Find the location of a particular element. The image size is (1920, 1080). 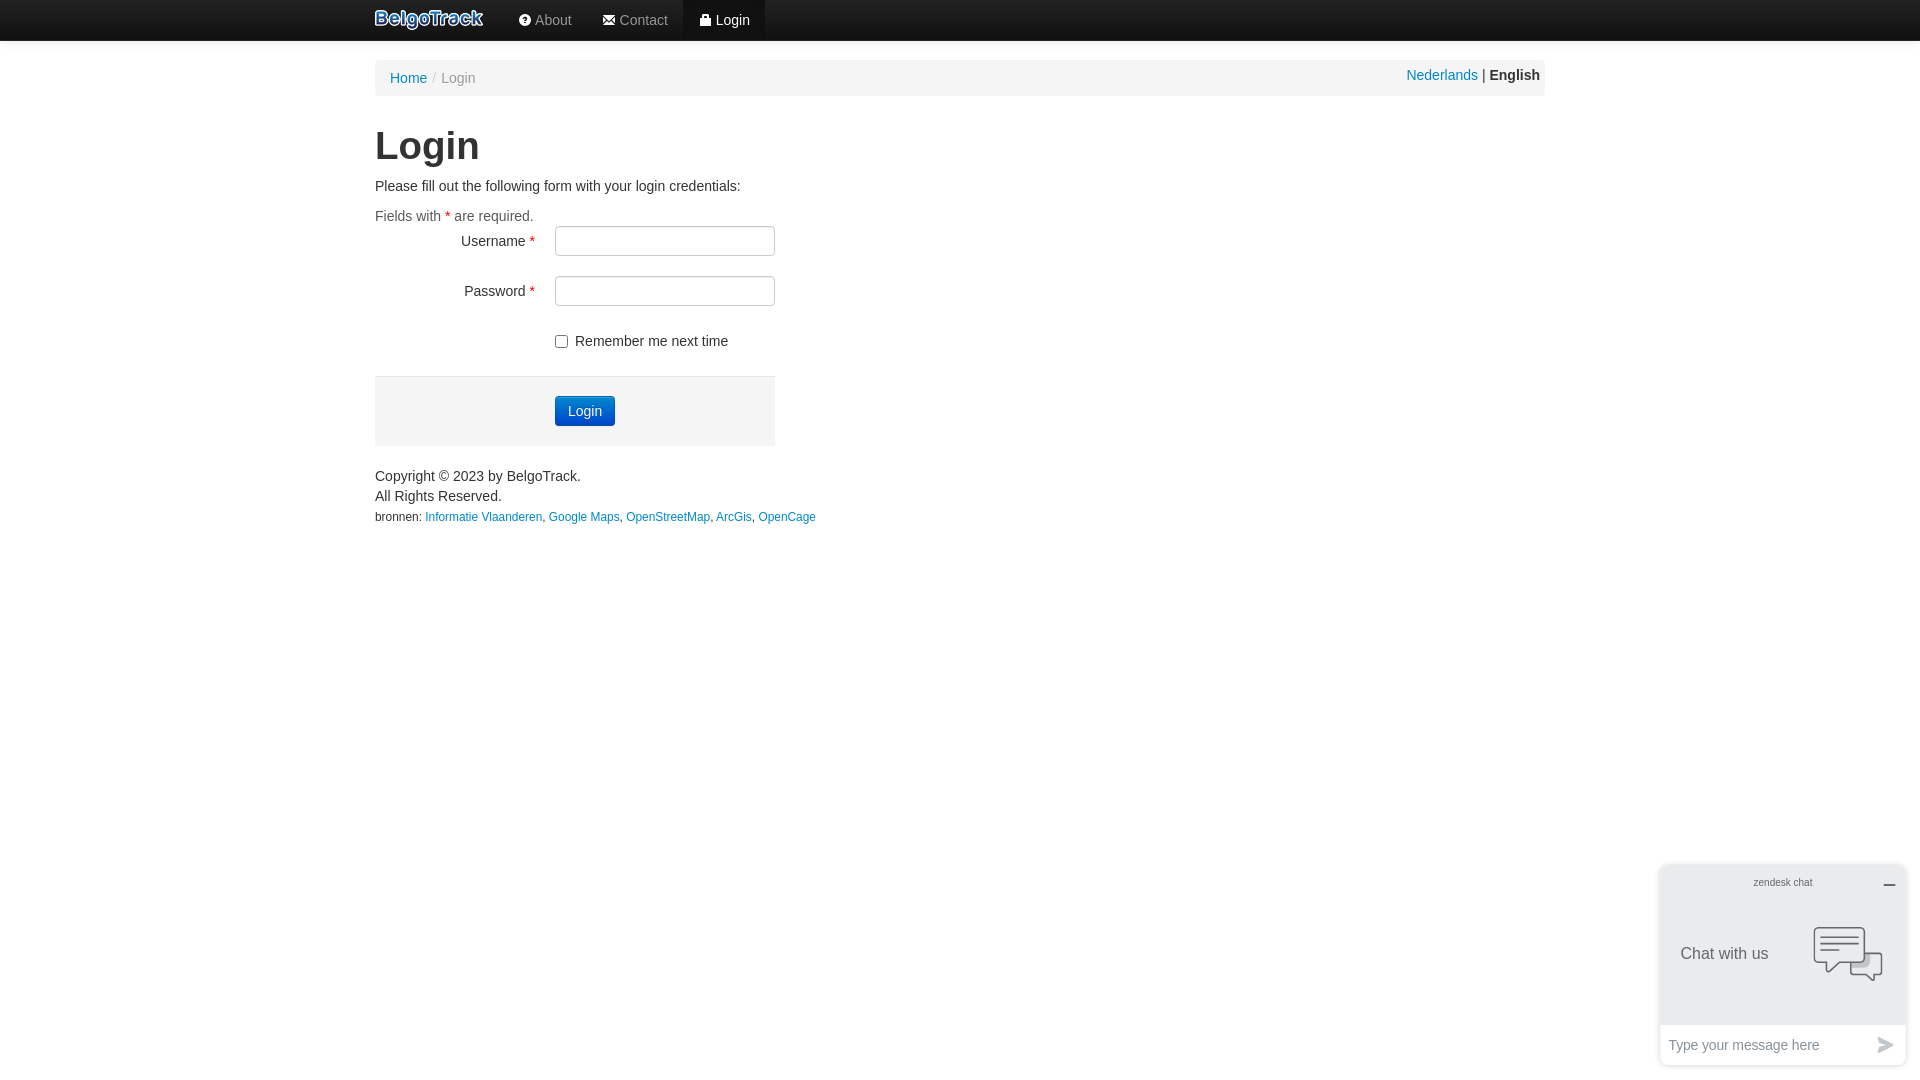

Home is located at coordinates (408, 78).